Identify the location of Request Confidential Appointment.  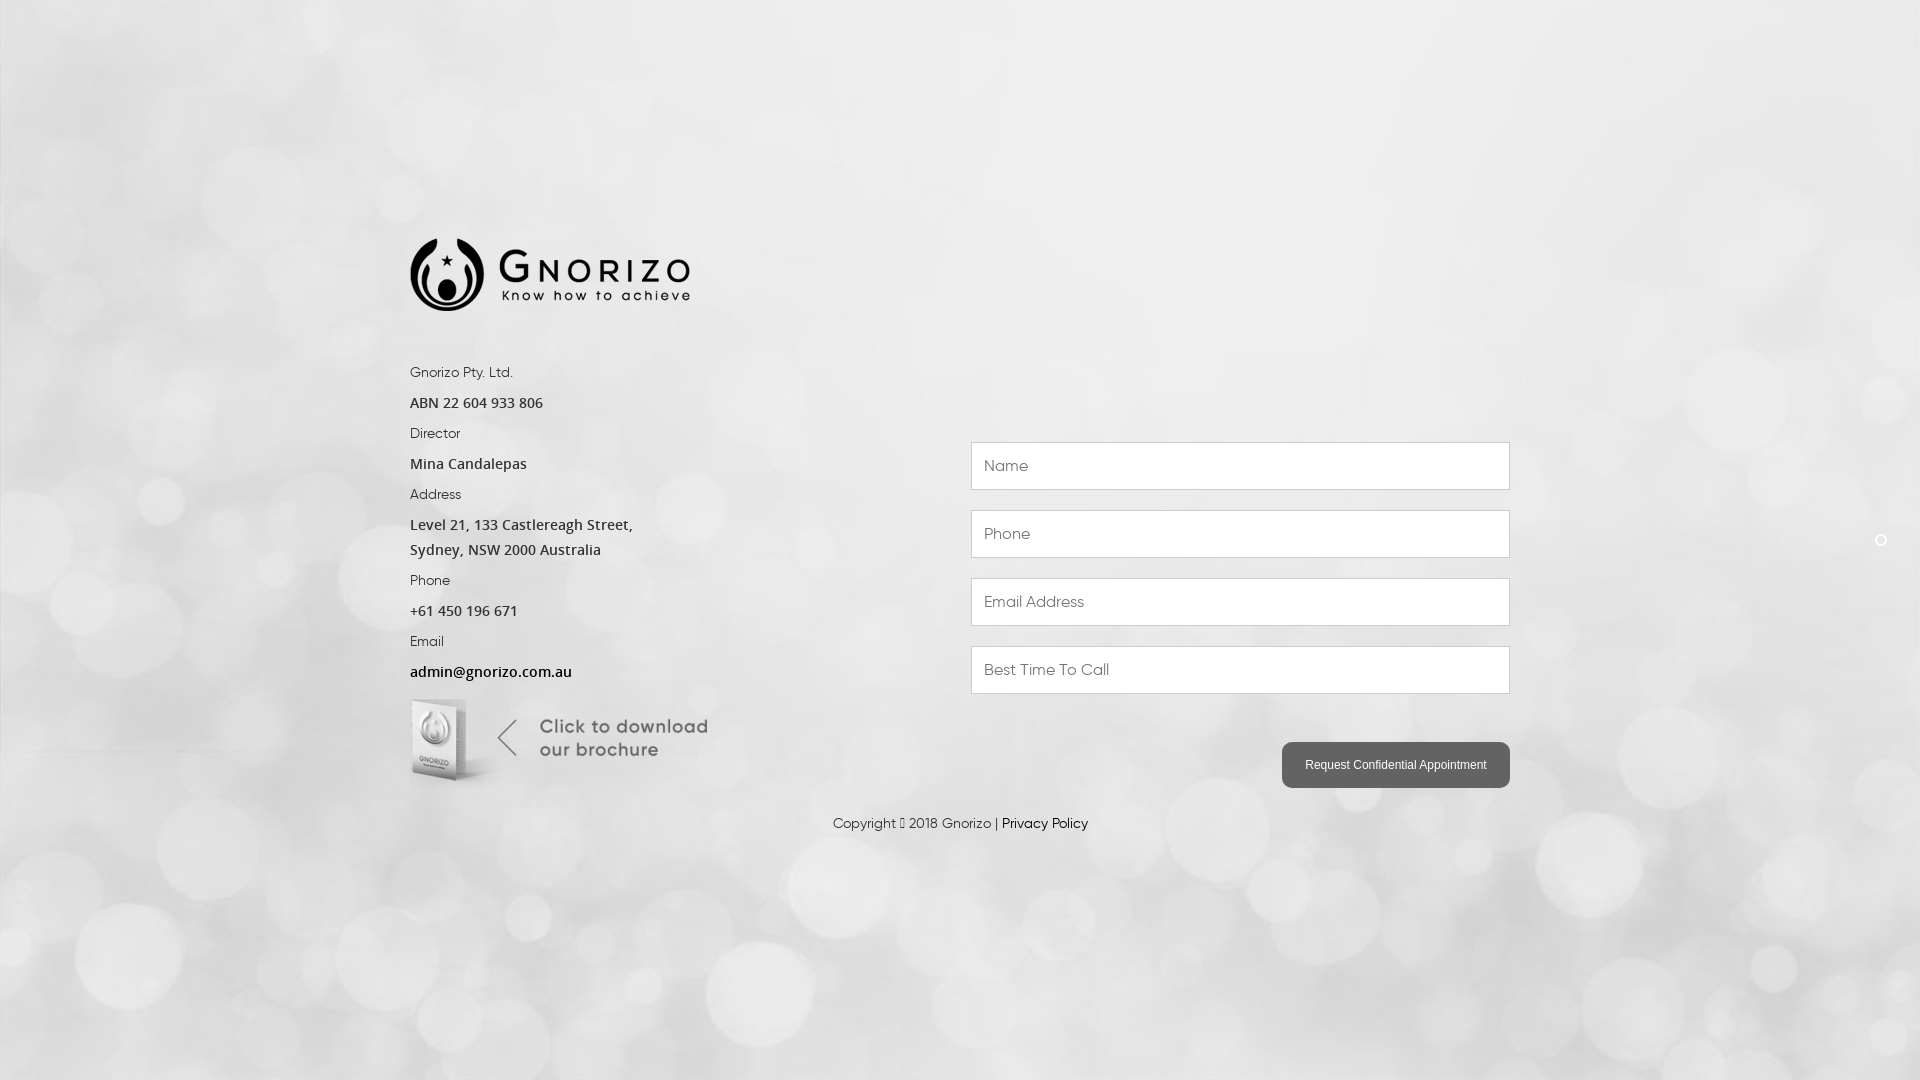
(1396, 765).